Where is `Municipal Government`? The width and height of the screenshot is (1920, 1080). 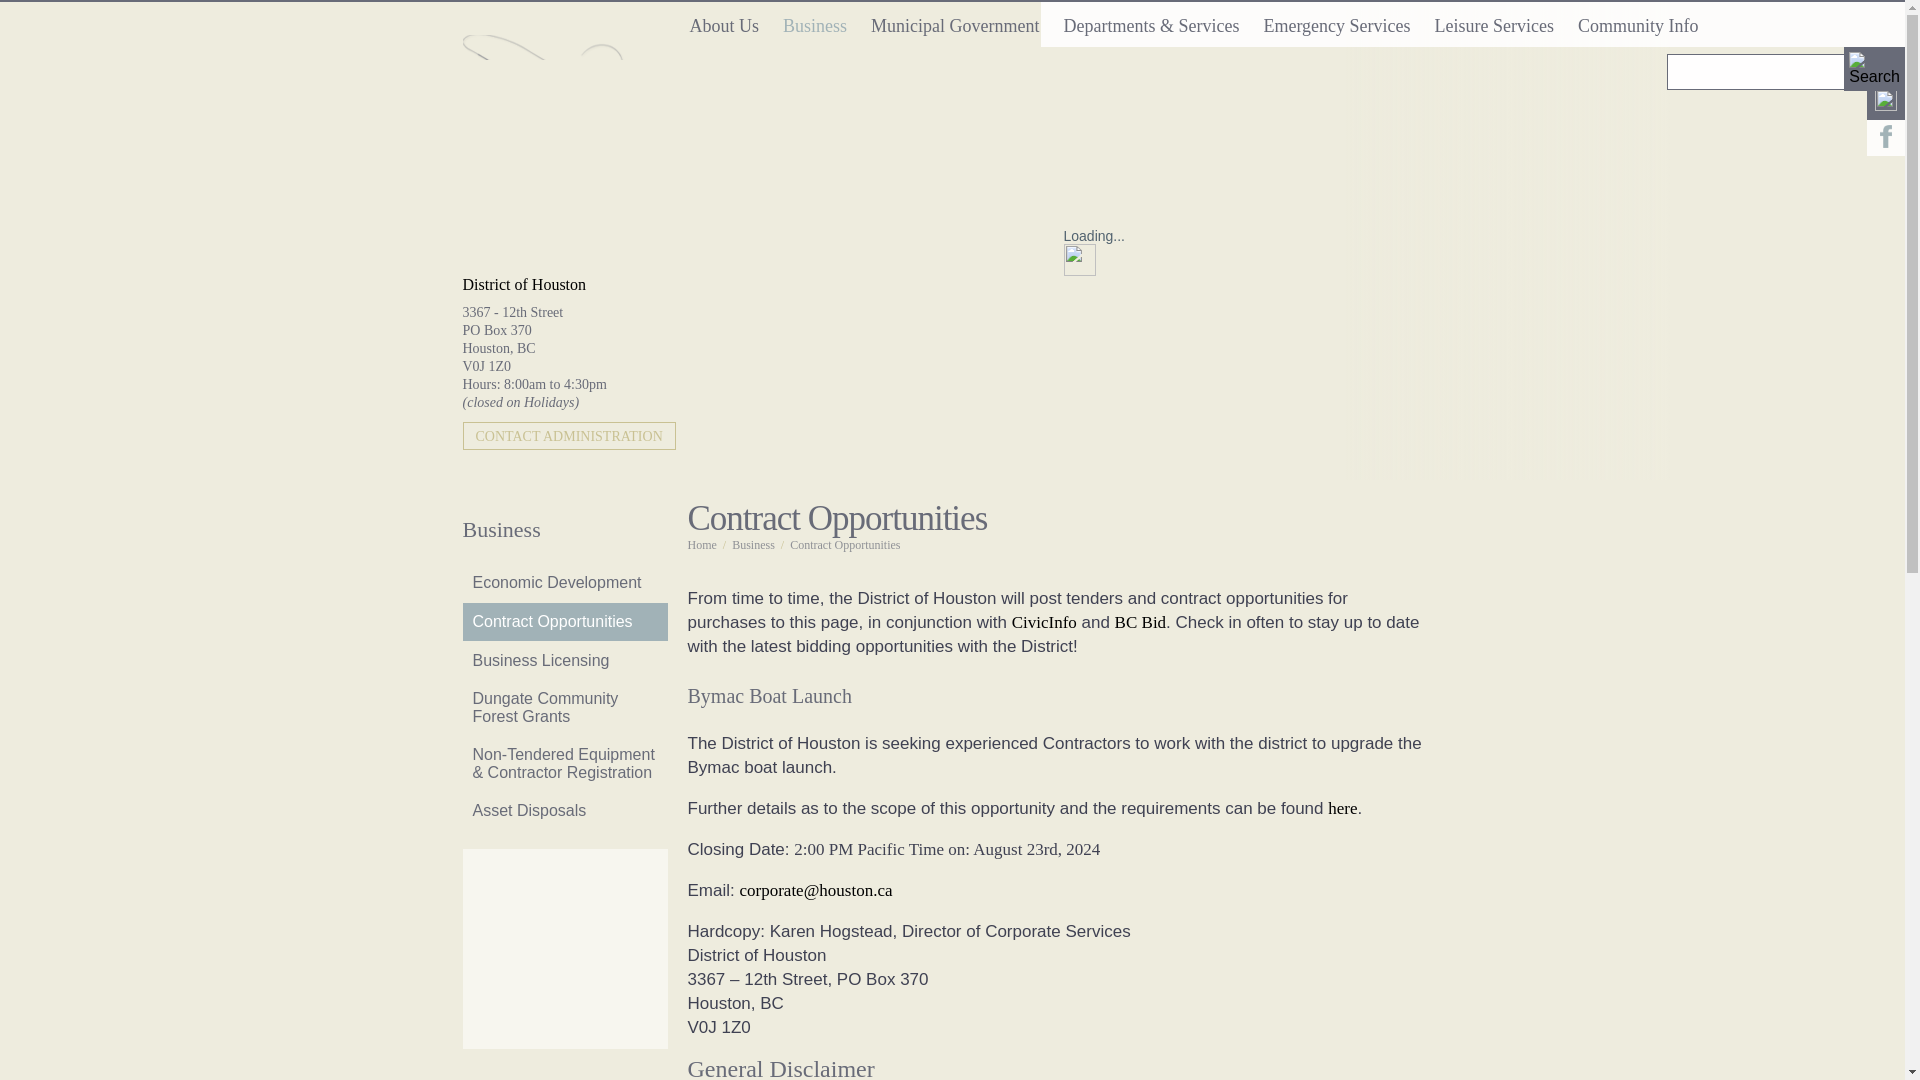 Municipal Government is located at coordinates (954, 24).